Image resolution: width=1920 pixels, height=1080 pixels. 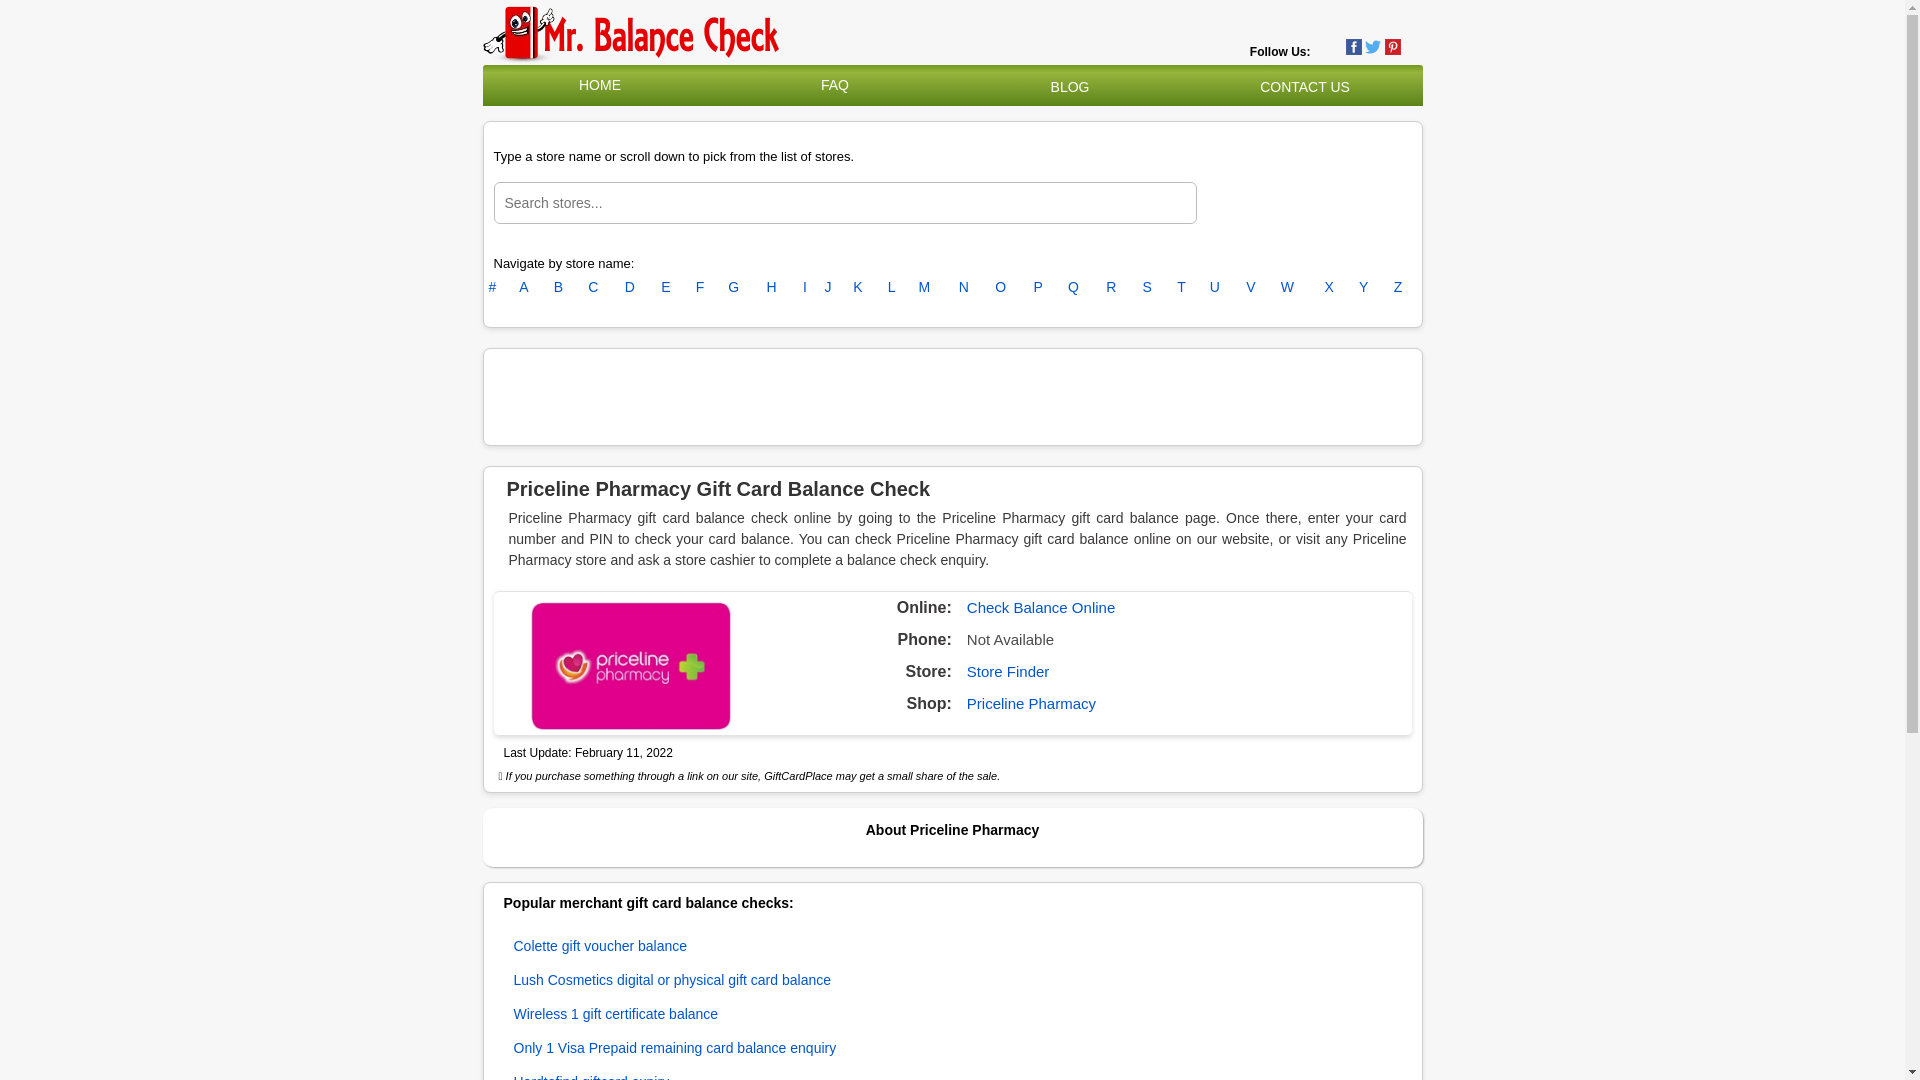 What do you see at coordinates (1000, 287) in the screenshot?
I see `O` at bounding box center [1000, 287].